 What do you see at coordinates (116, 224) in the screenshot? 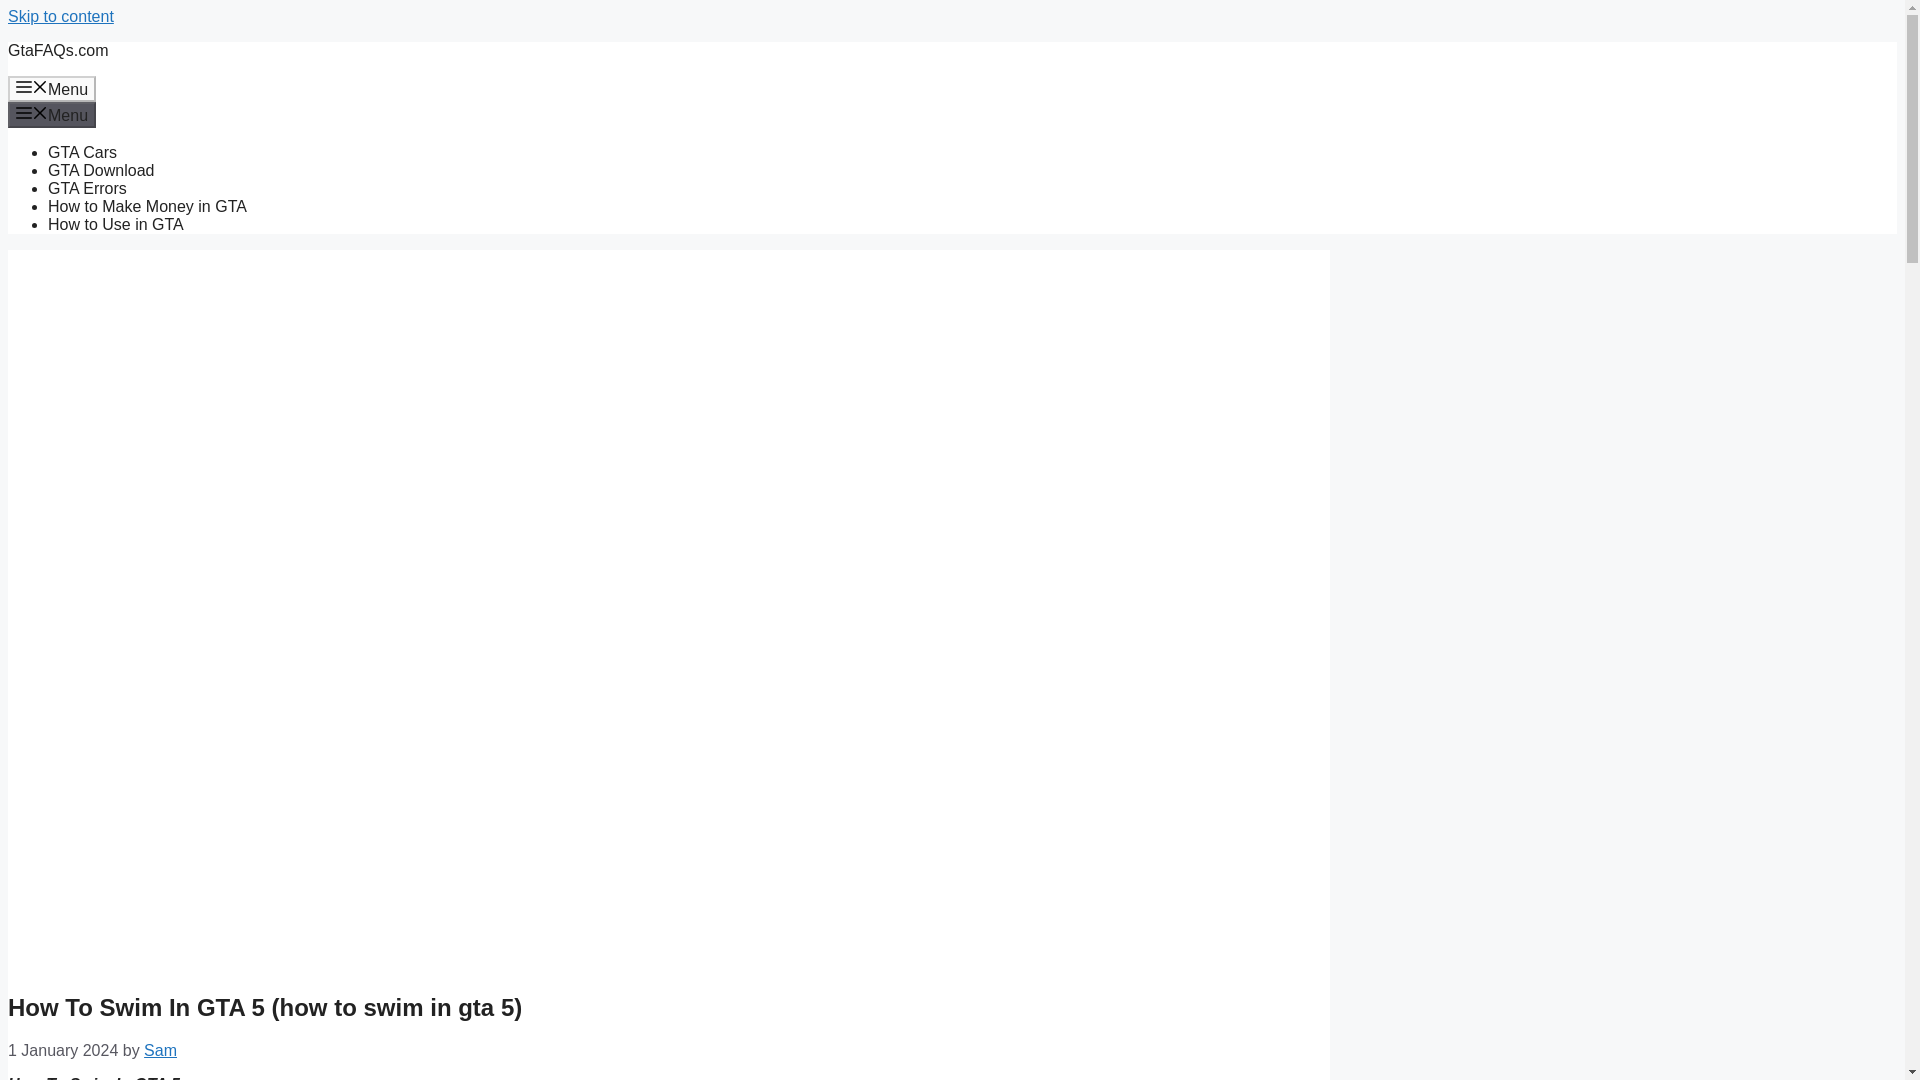
I see `How to Use in GTA` at bounding box center [116, 224].